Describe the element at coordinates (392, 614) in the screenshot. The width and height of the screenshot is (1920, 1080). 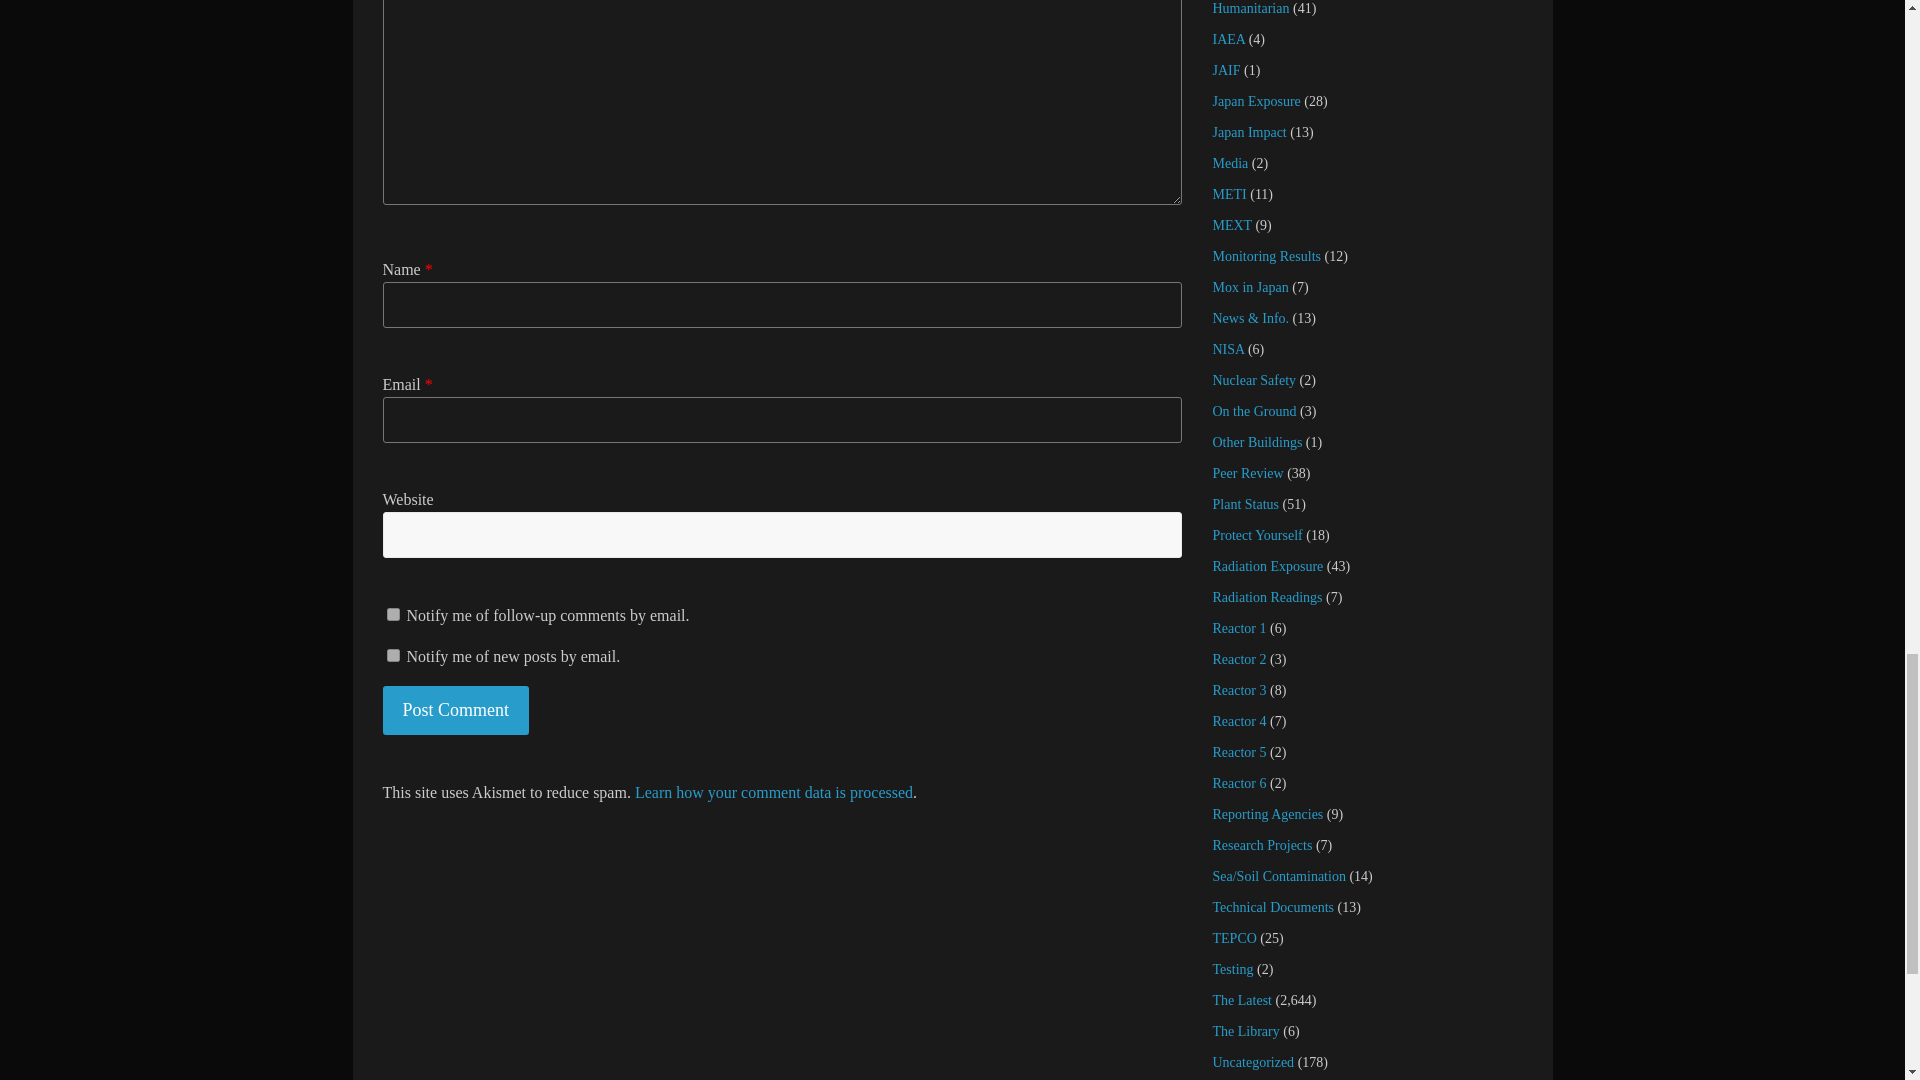
I see `subscribe` at that location.